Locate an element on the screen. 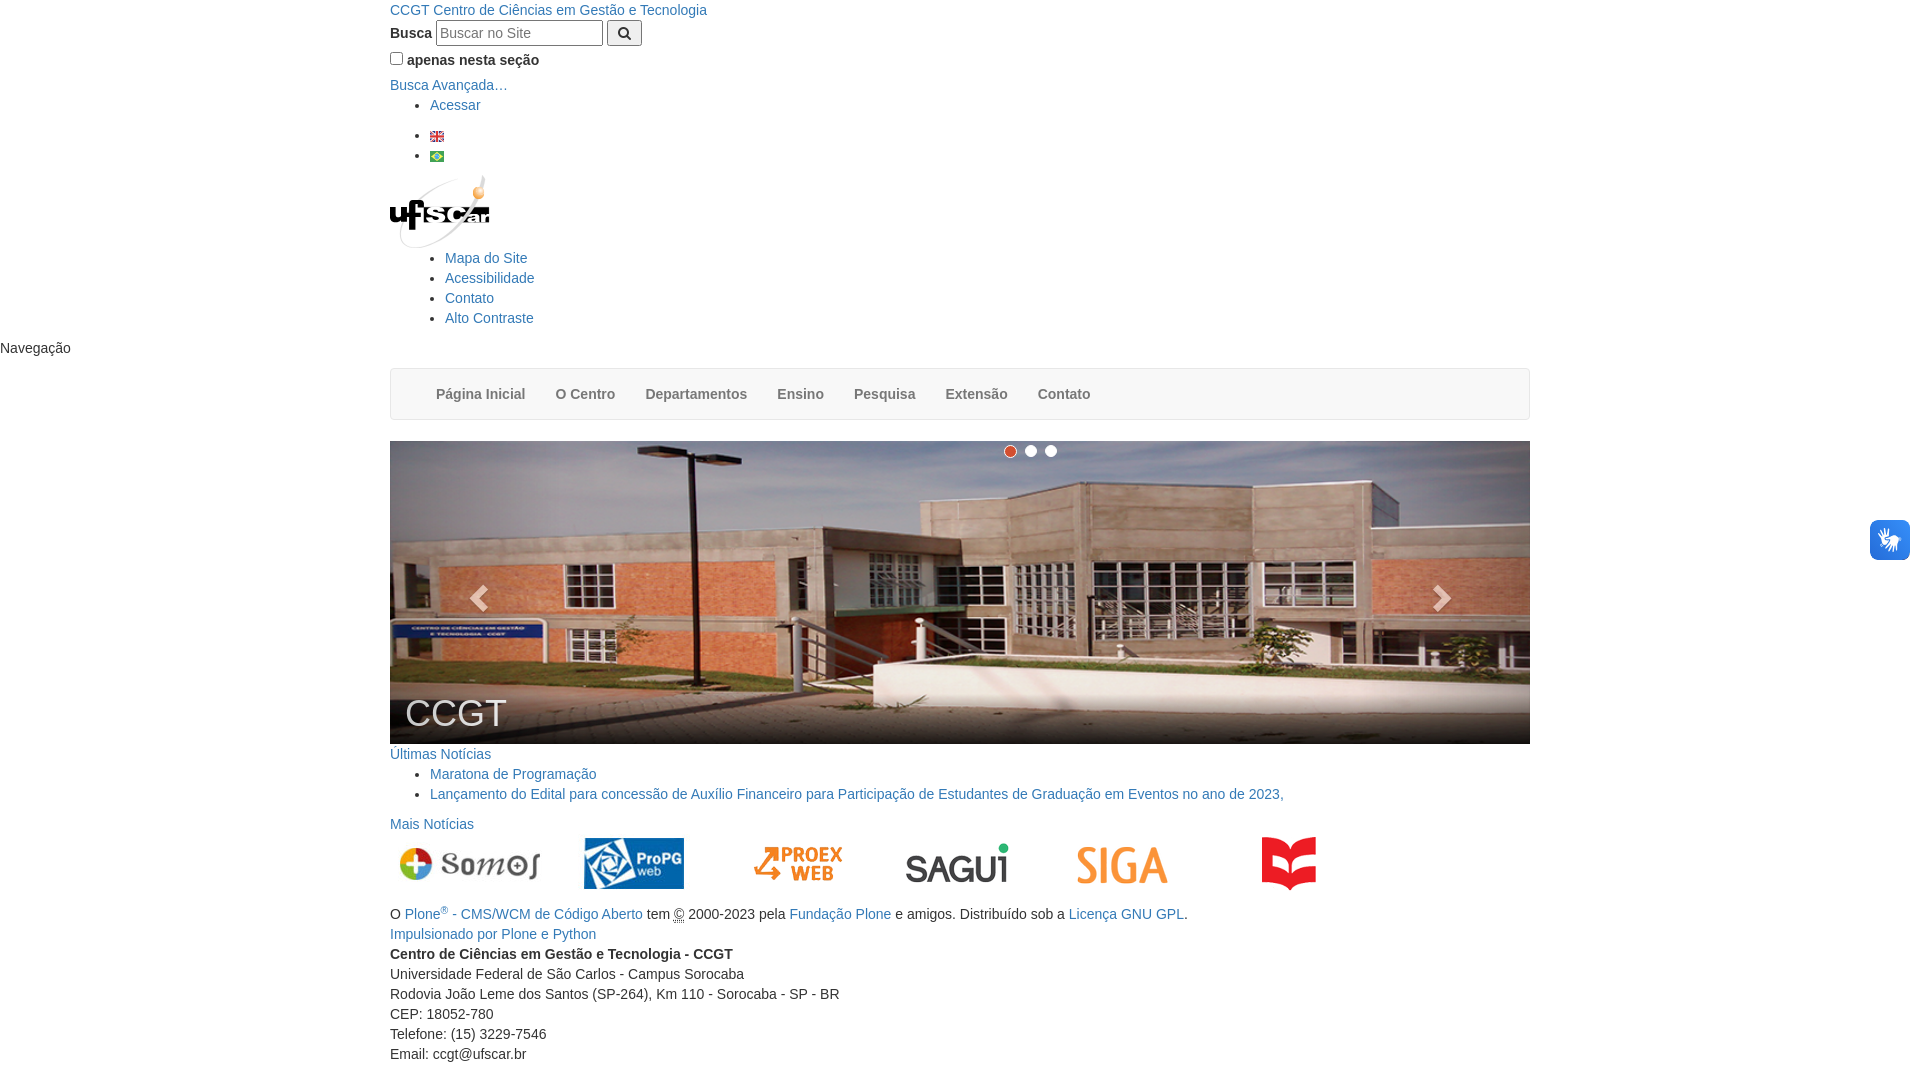  CCGT is located at coordinates (960, 592).